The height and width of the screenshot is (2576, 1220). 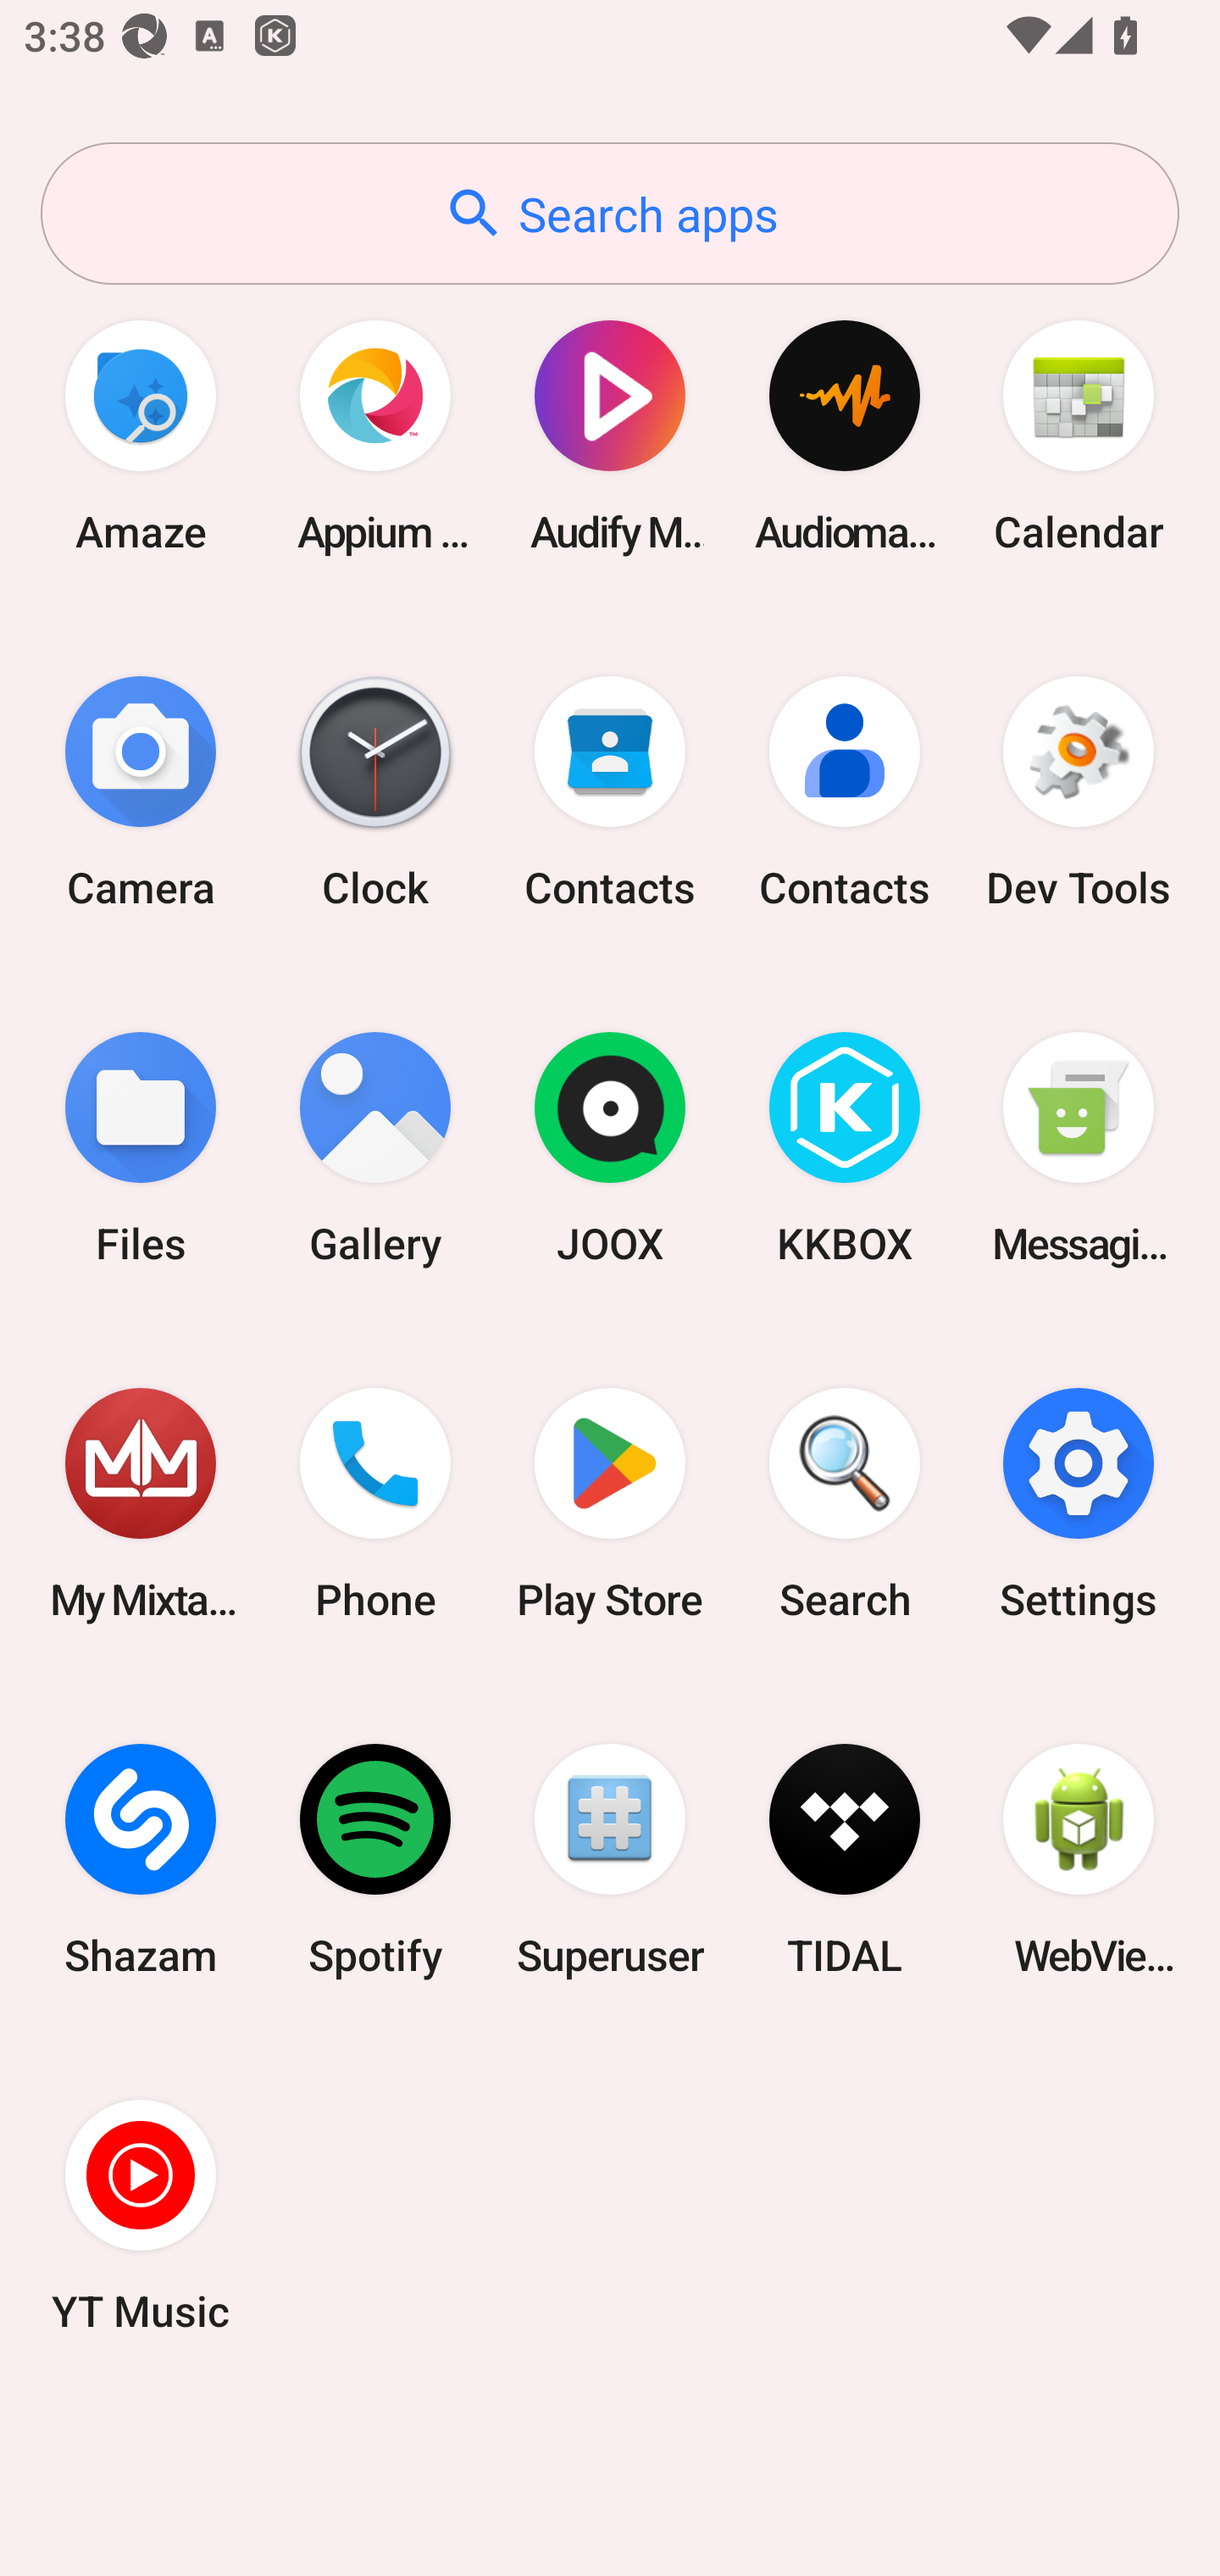 What do you see at coordinates (375, 1149) in the screenshot?
I see `Gallery` at bounding box center [375, 1149].